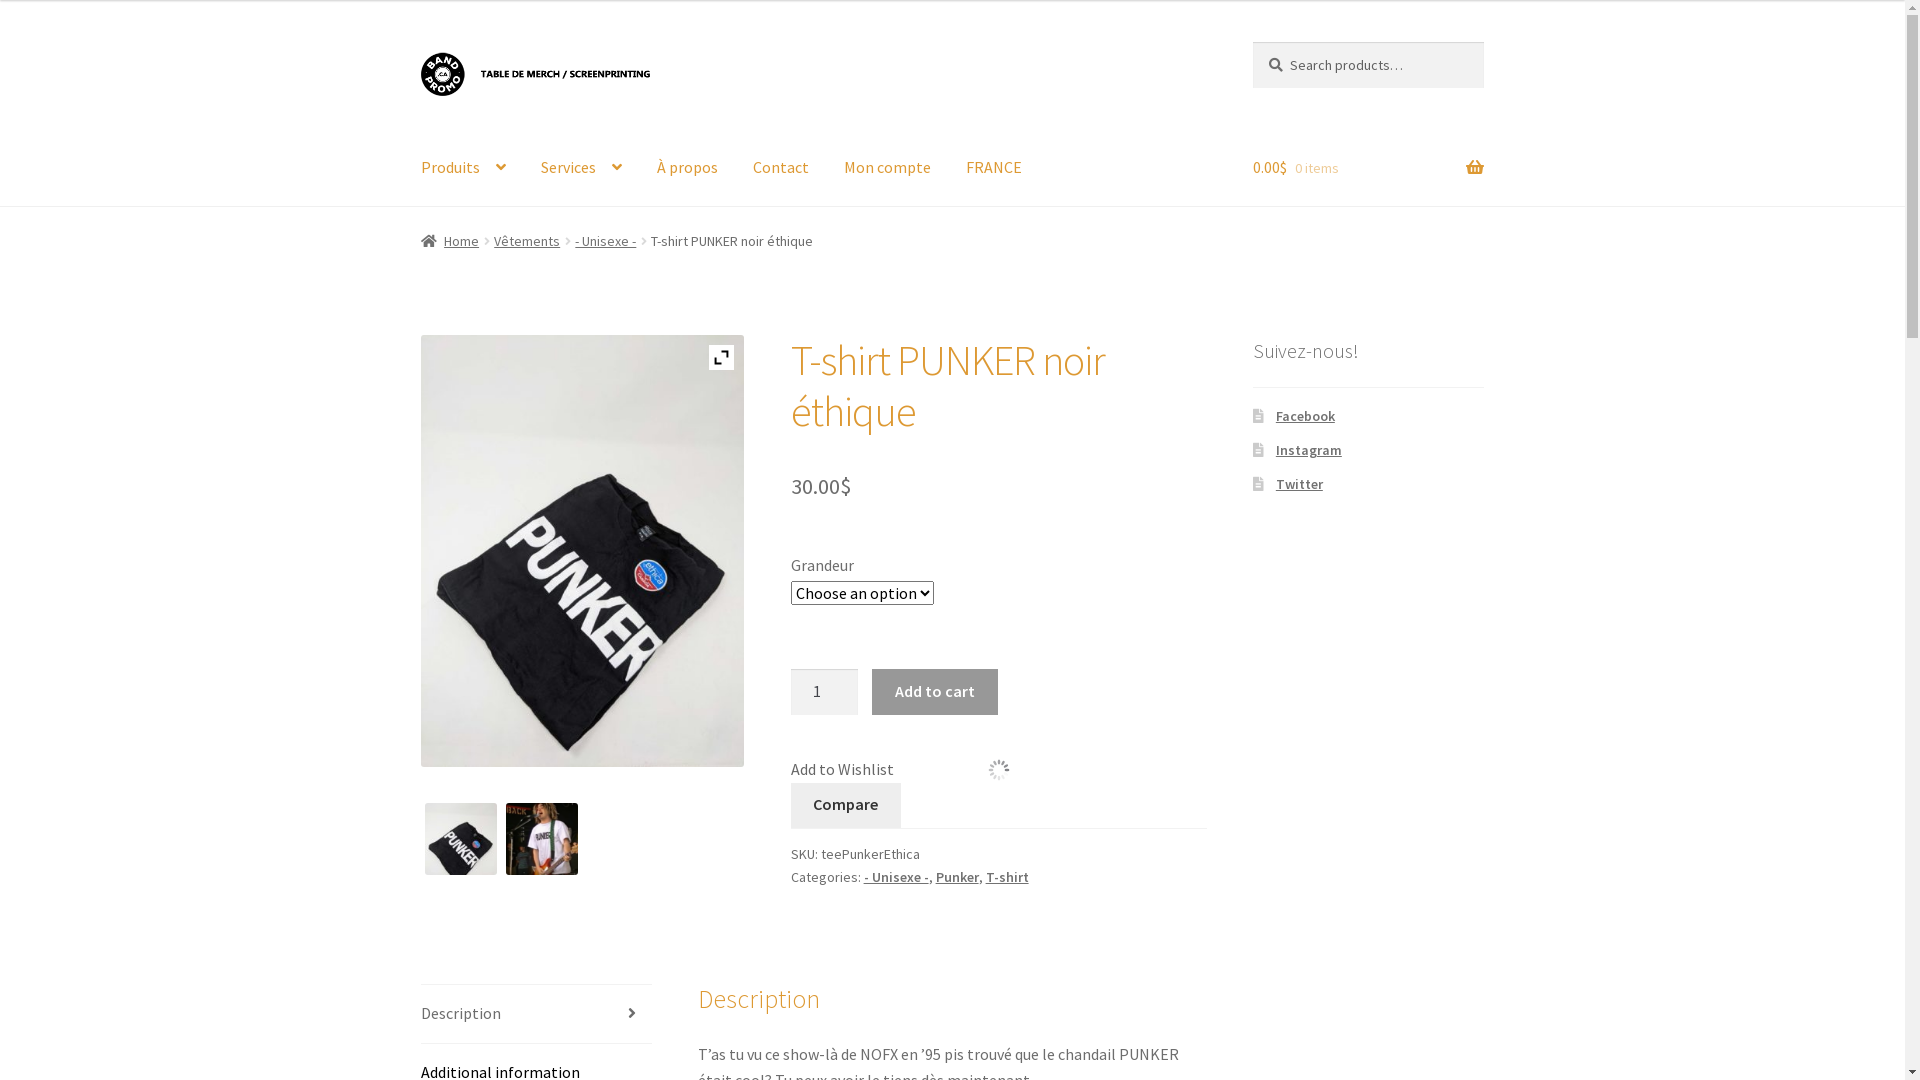 Image resolution: width=1920 pixels, height=1080 pixels. What do you see at coordinates (1368, 168) in the screenshot?
I see `0.00$ 0 items` at bounding box center [1368, 168].